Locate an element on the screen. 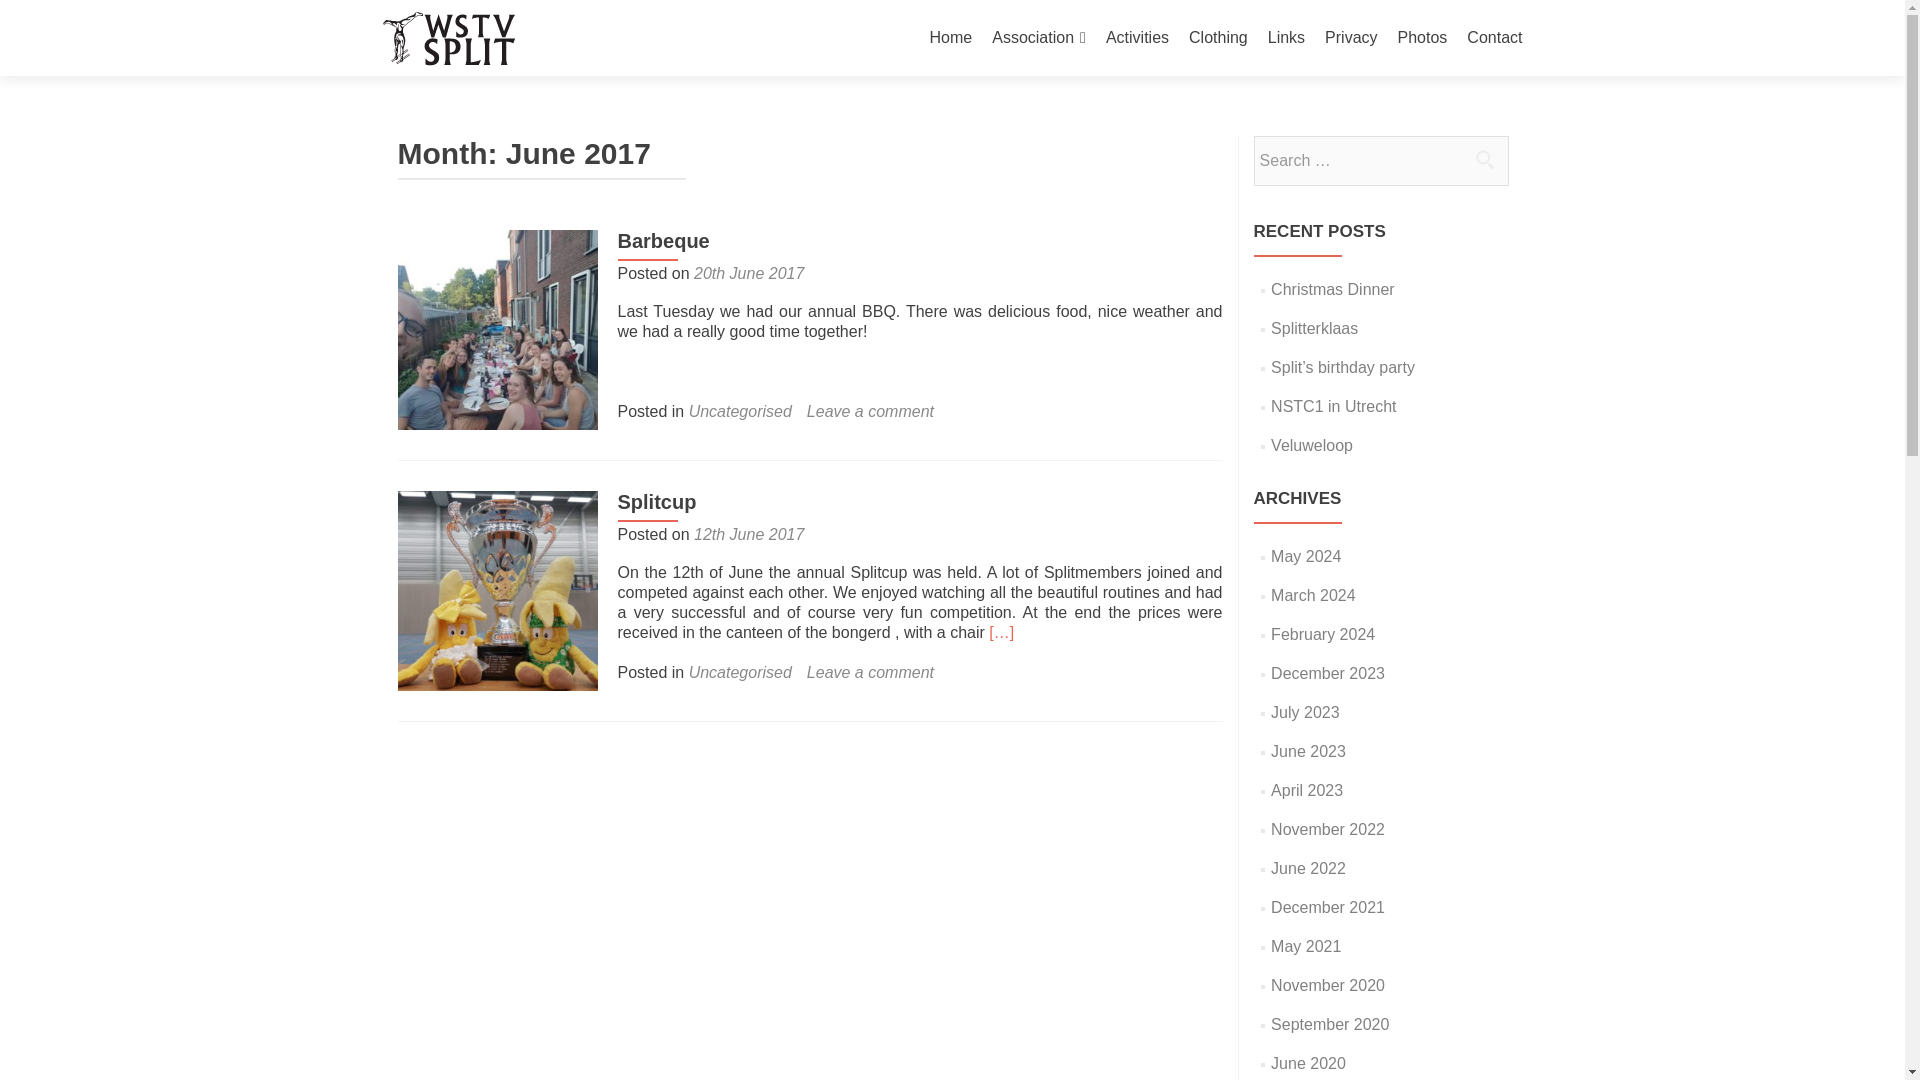  Home is located at coordinates (951, 38).